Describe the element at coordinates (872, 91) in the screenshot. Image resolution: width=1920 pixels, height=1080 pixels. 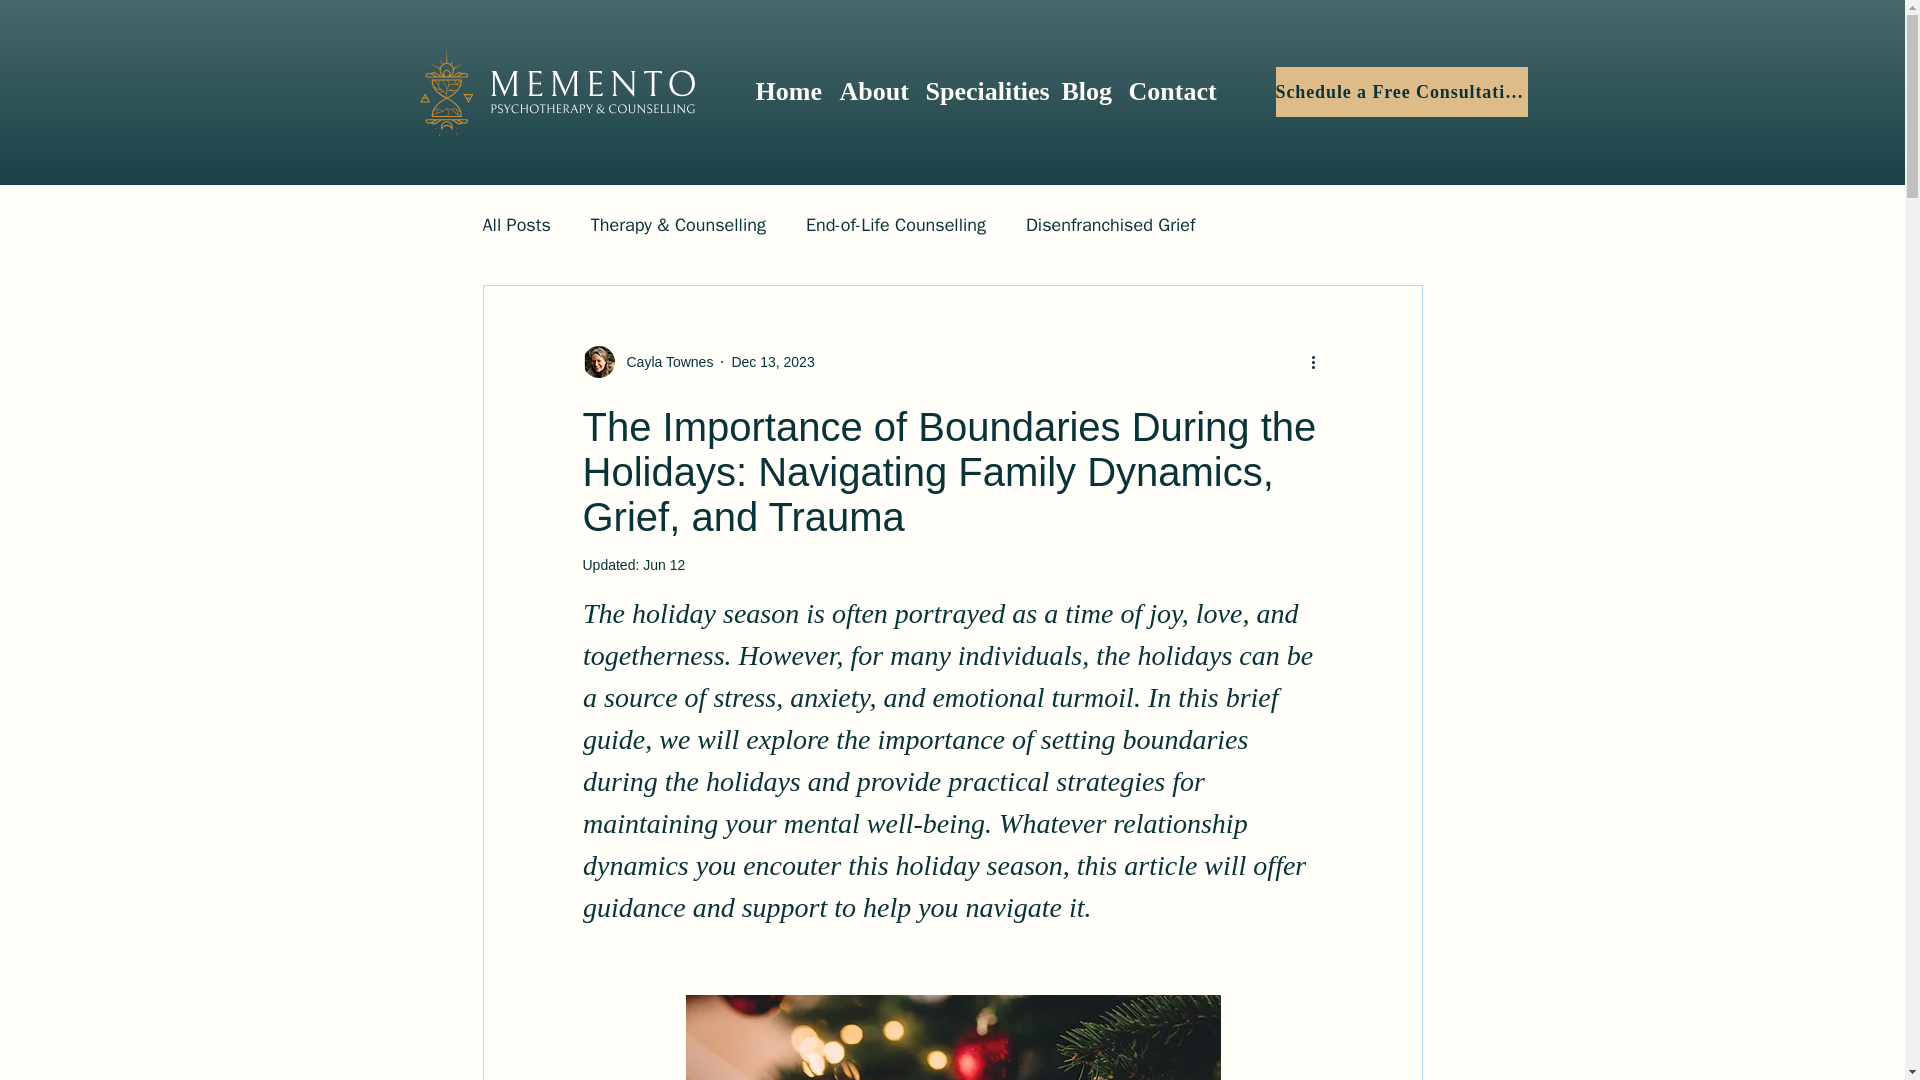
I see `About` at that location.